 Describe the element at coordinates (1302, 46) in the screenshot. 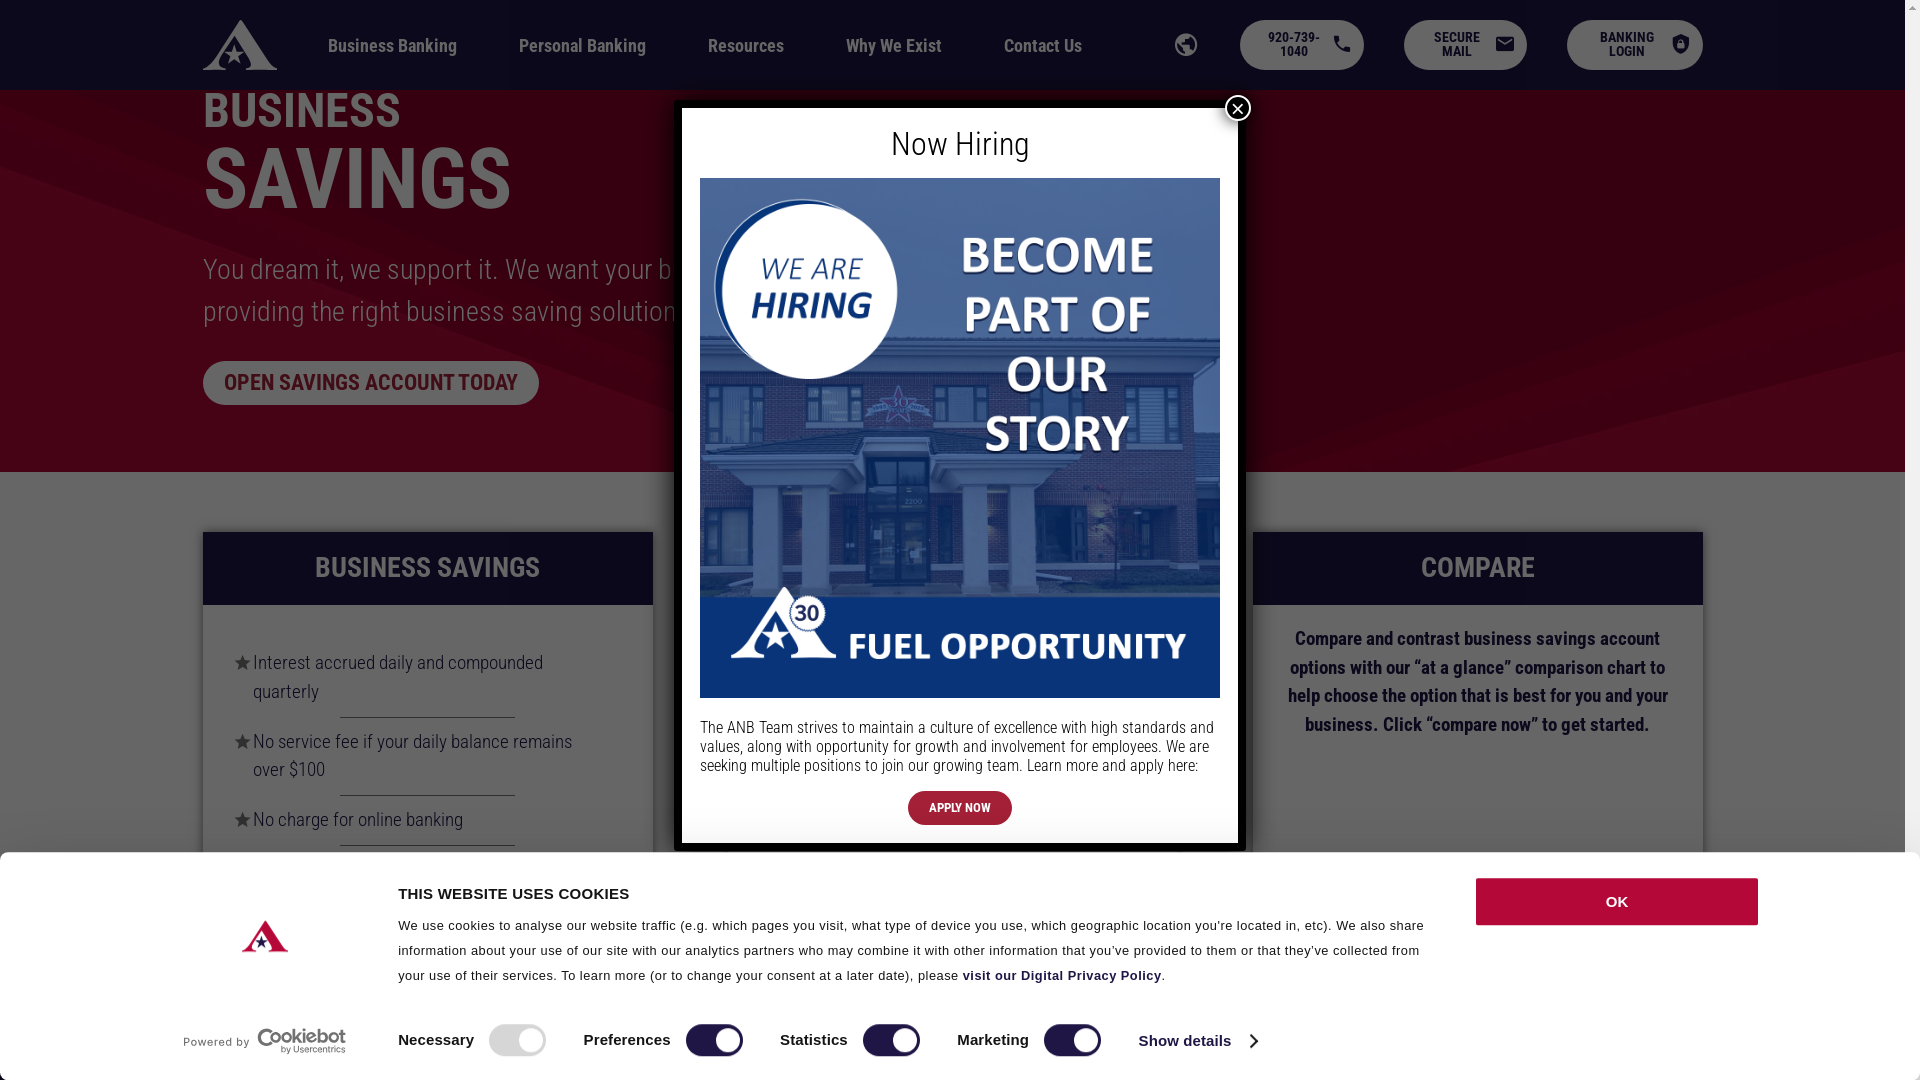

I see `920-739-1040` at that location.